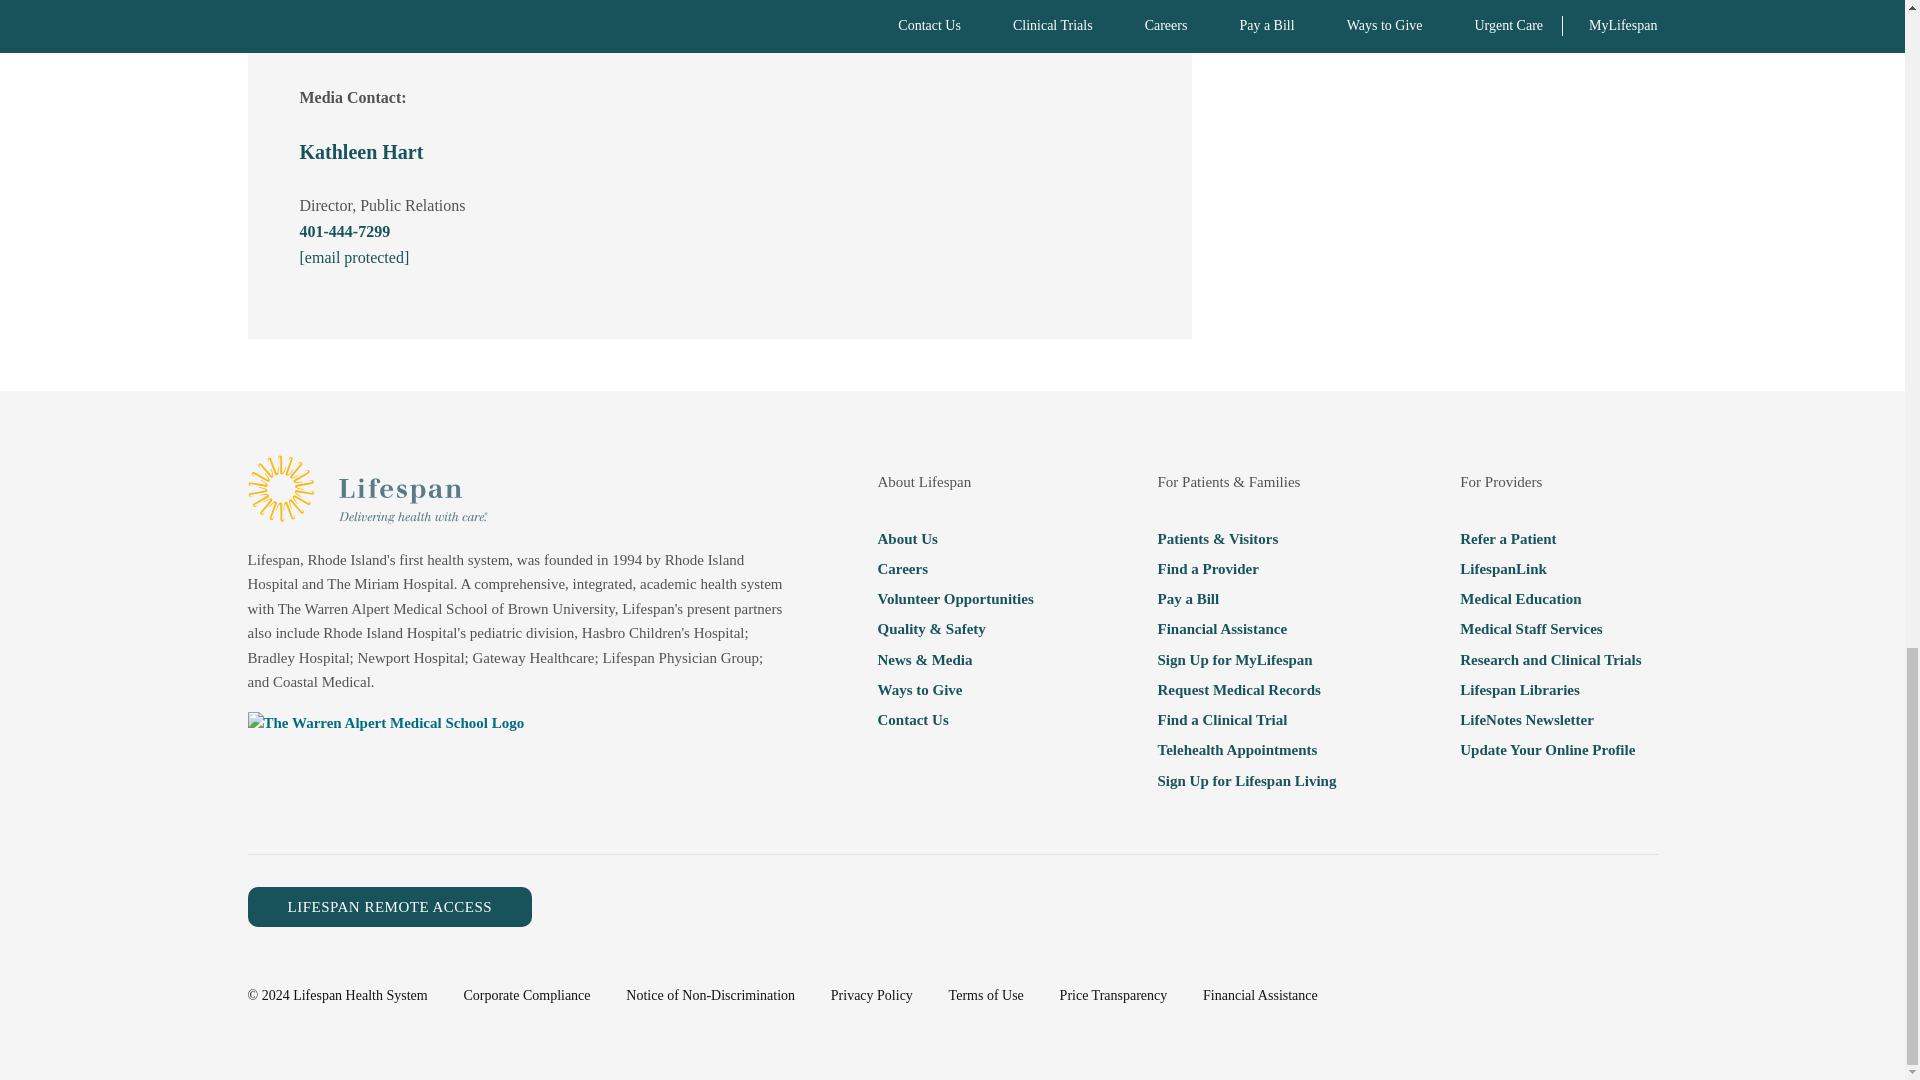 This screenshot has width=1920, height=1080. I want to click on Sign up for the Lifespan Living e-newsletter, so click(1246, 779).